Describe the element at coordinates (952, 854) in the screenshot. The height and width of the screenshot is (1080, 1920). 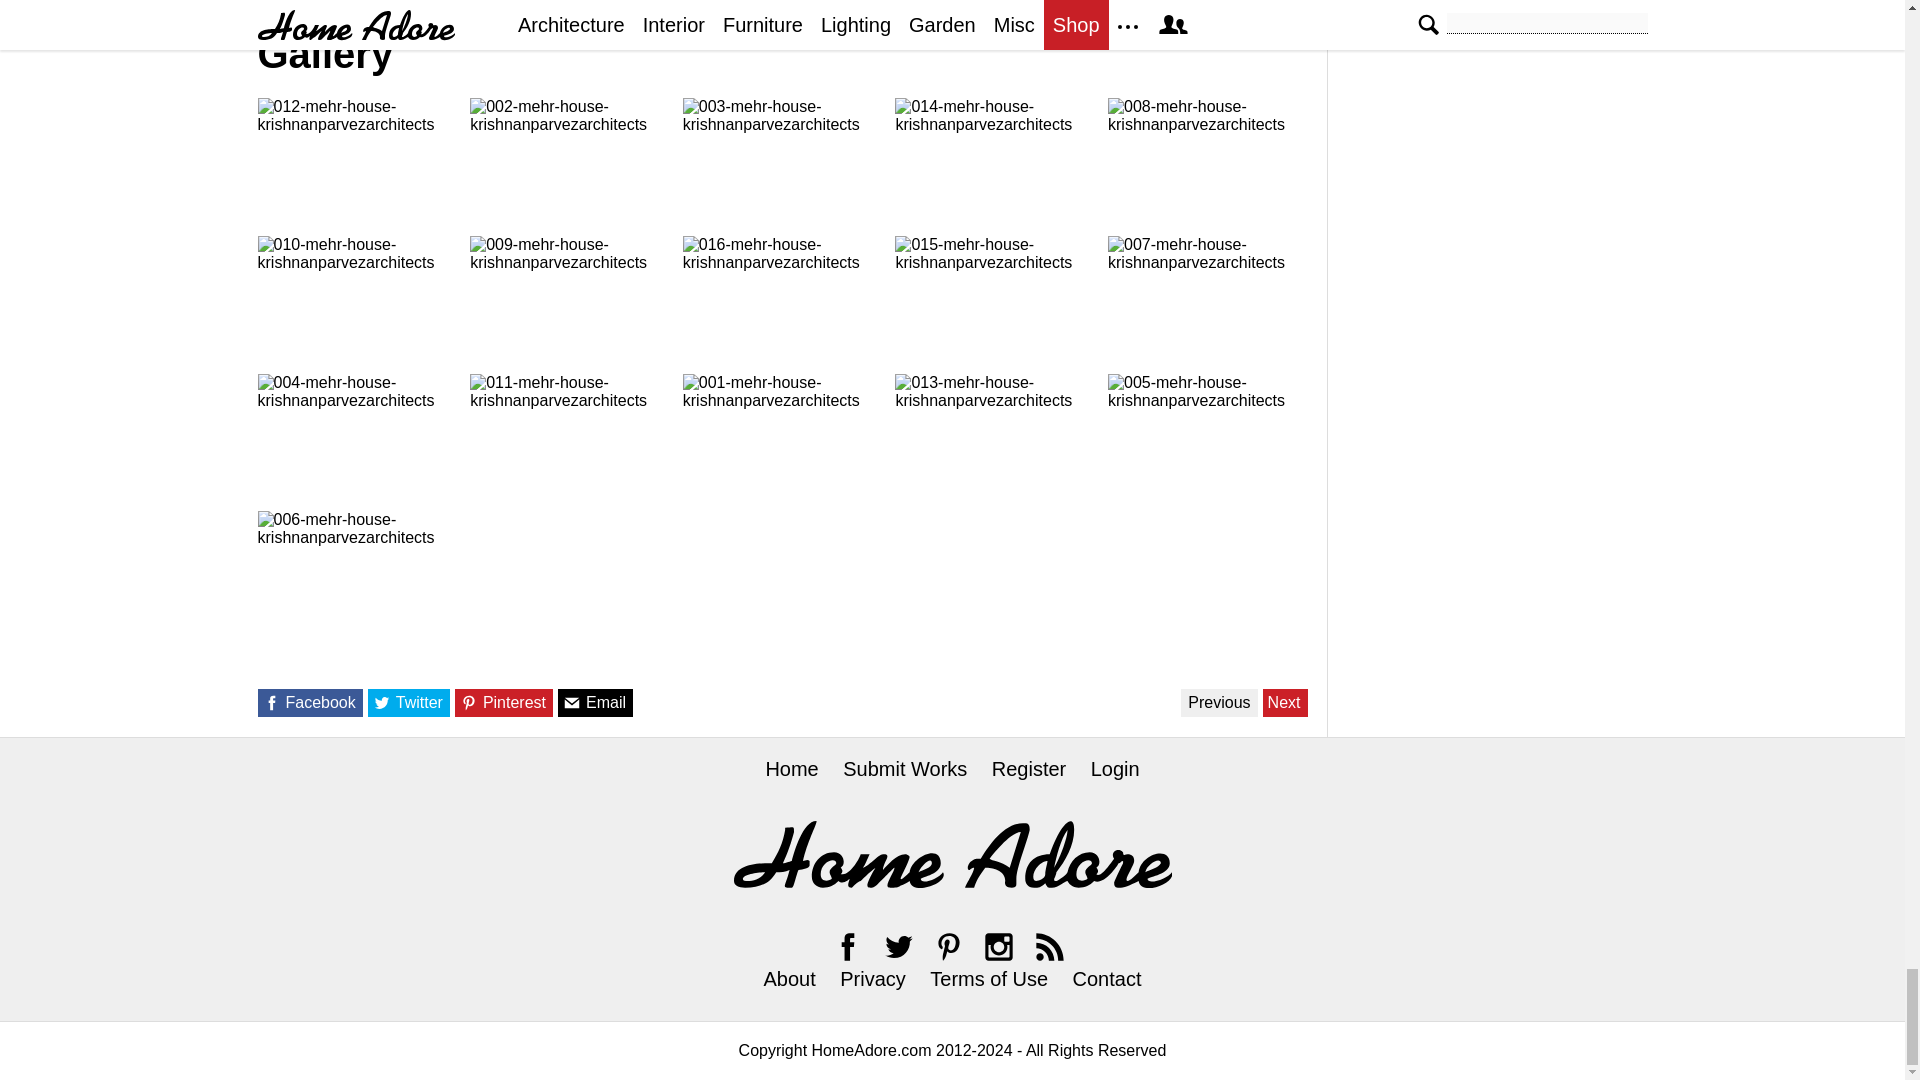
I see `HomeAdore` at that location.